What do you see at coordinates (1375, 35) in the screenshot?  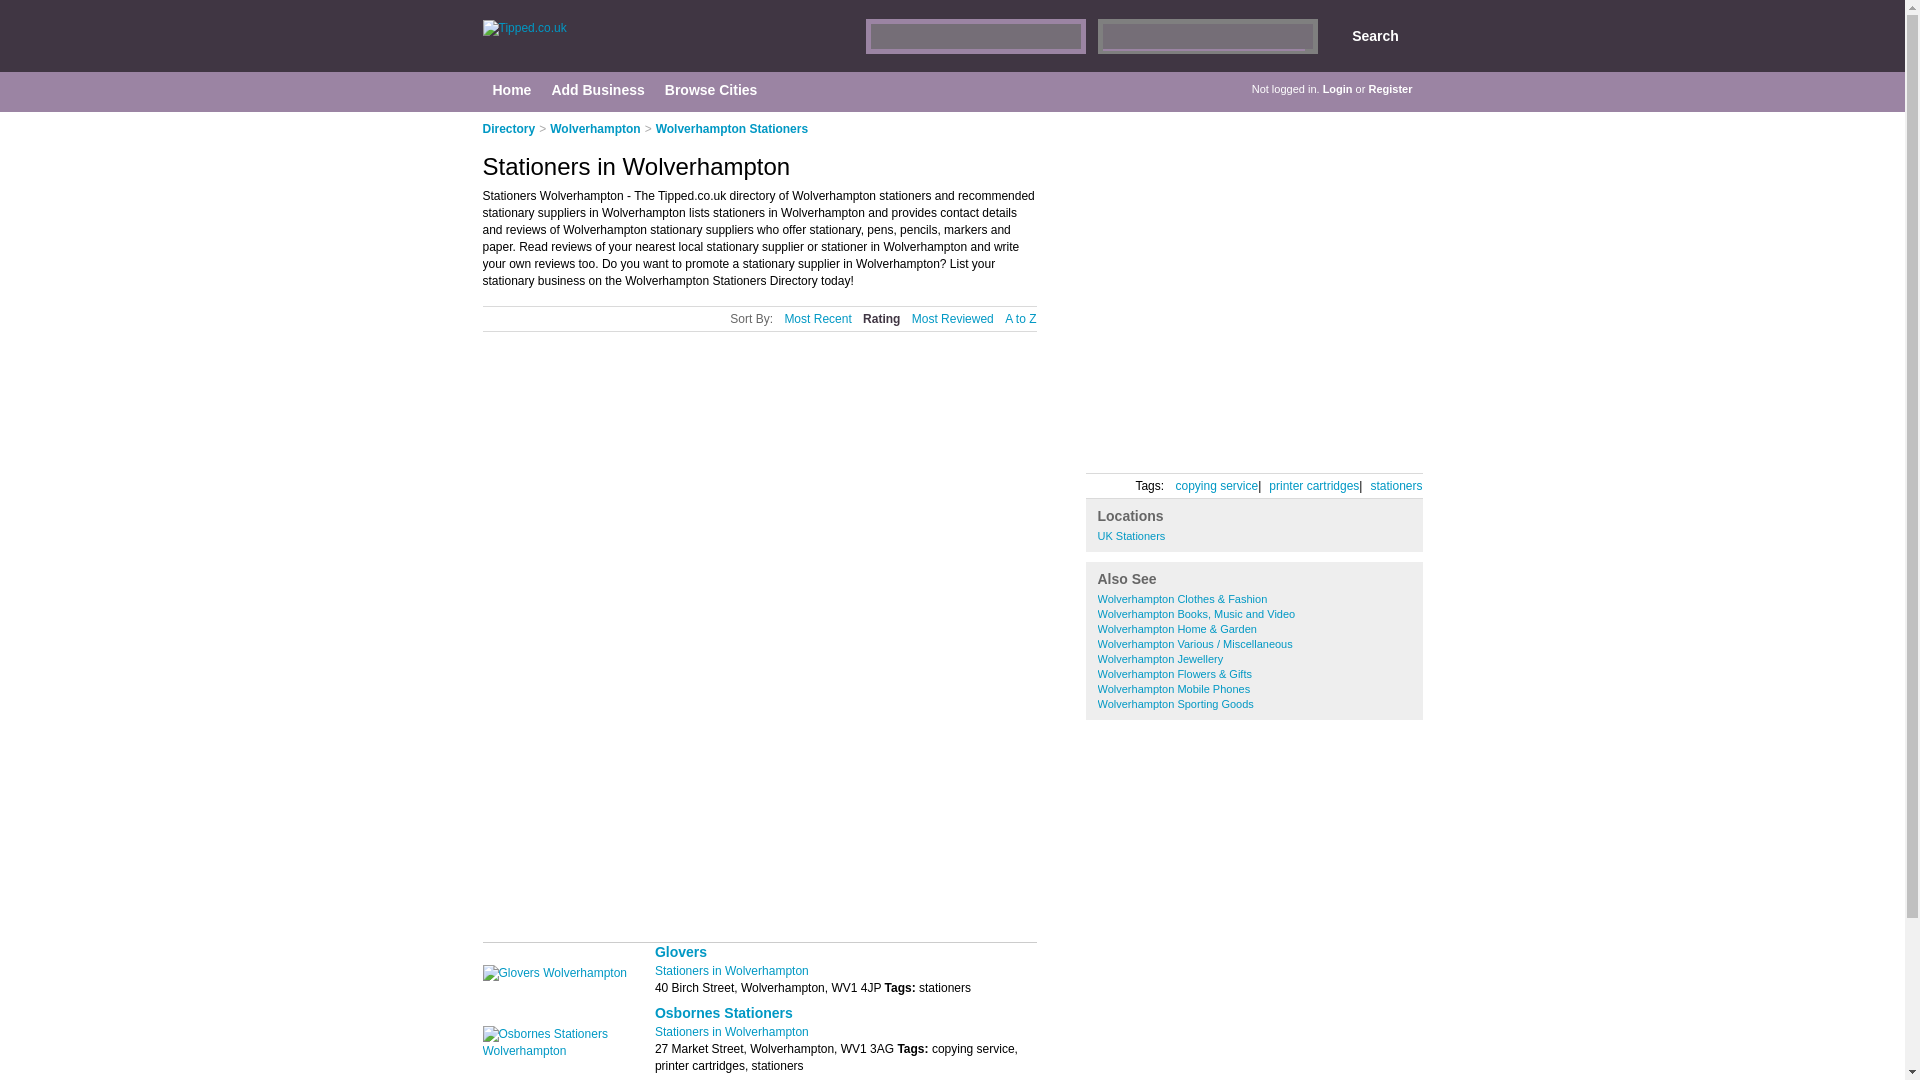 I see `Search` at bounding box center [1375, 35].